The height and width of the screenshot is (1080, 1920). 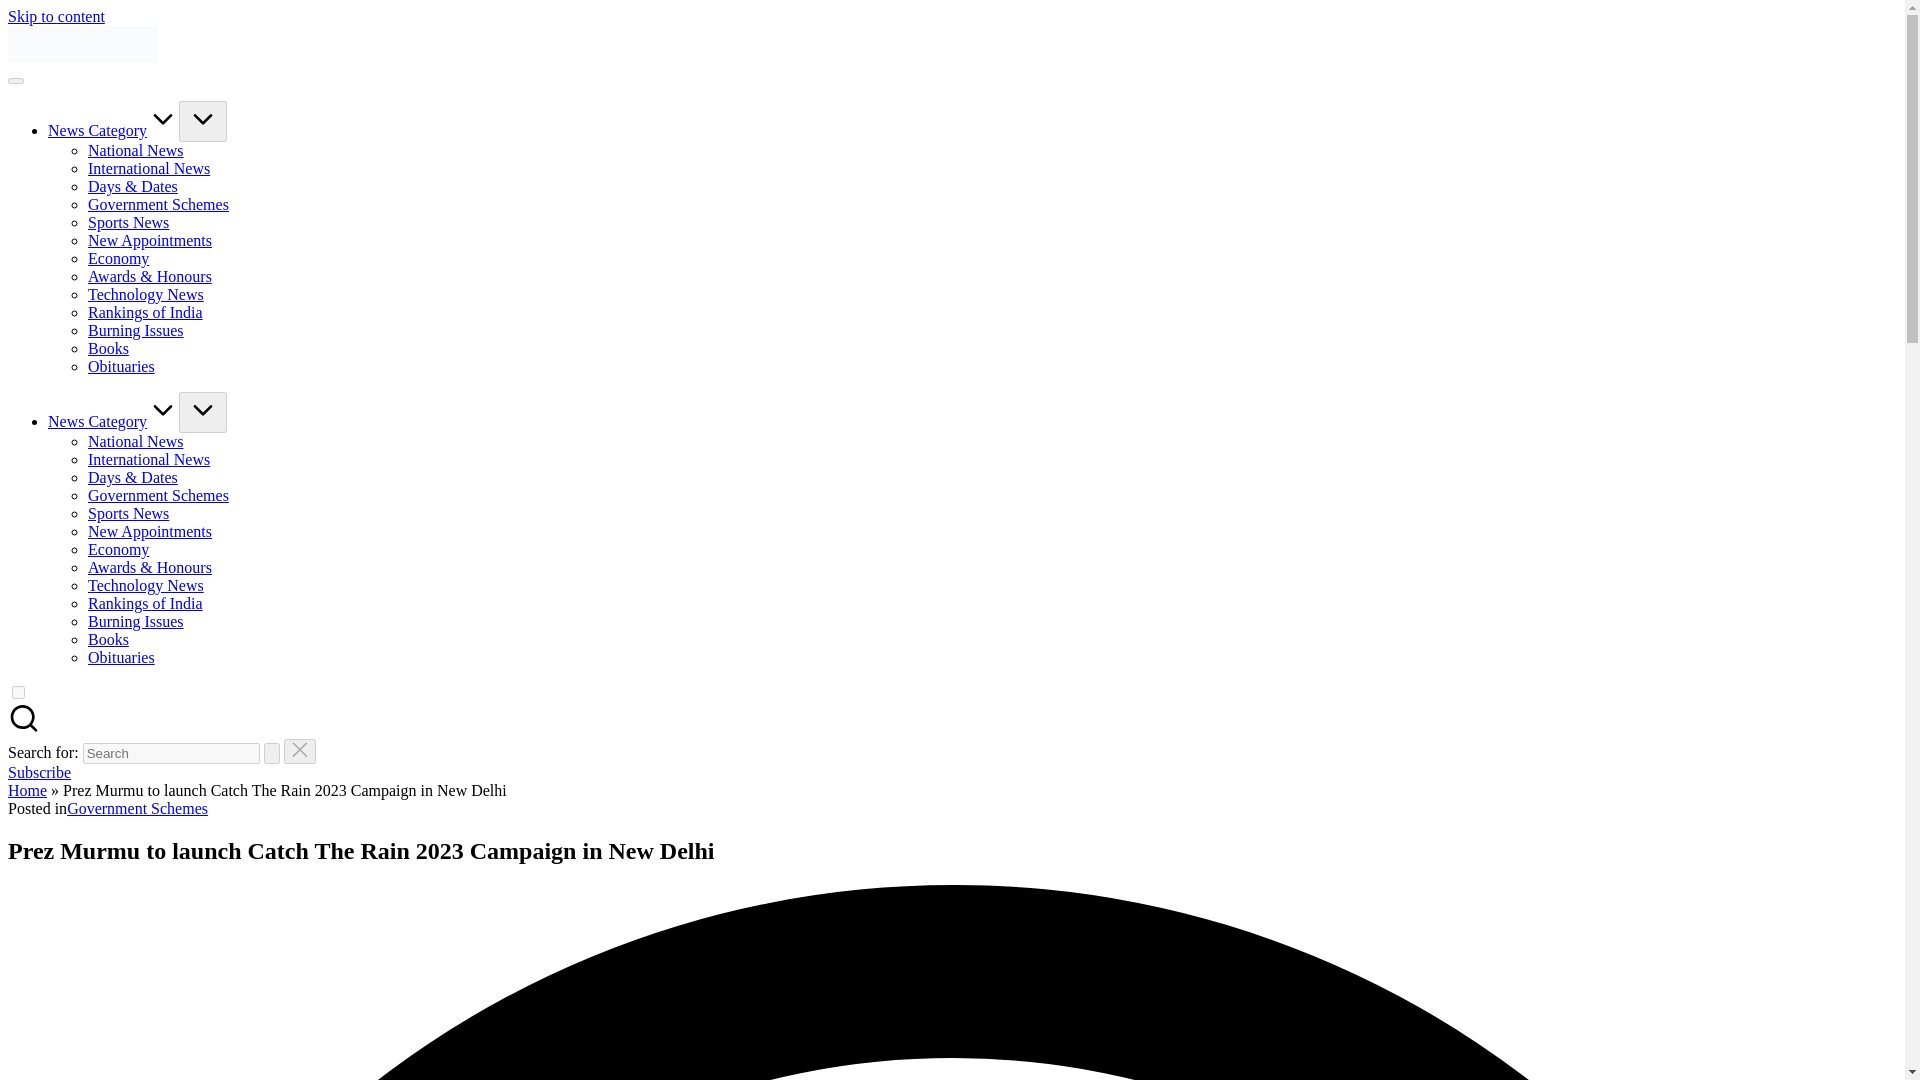 What do you see at coordinates (148, 459) in the screenshot?
I see `International News` at bounding box center [148, 459].